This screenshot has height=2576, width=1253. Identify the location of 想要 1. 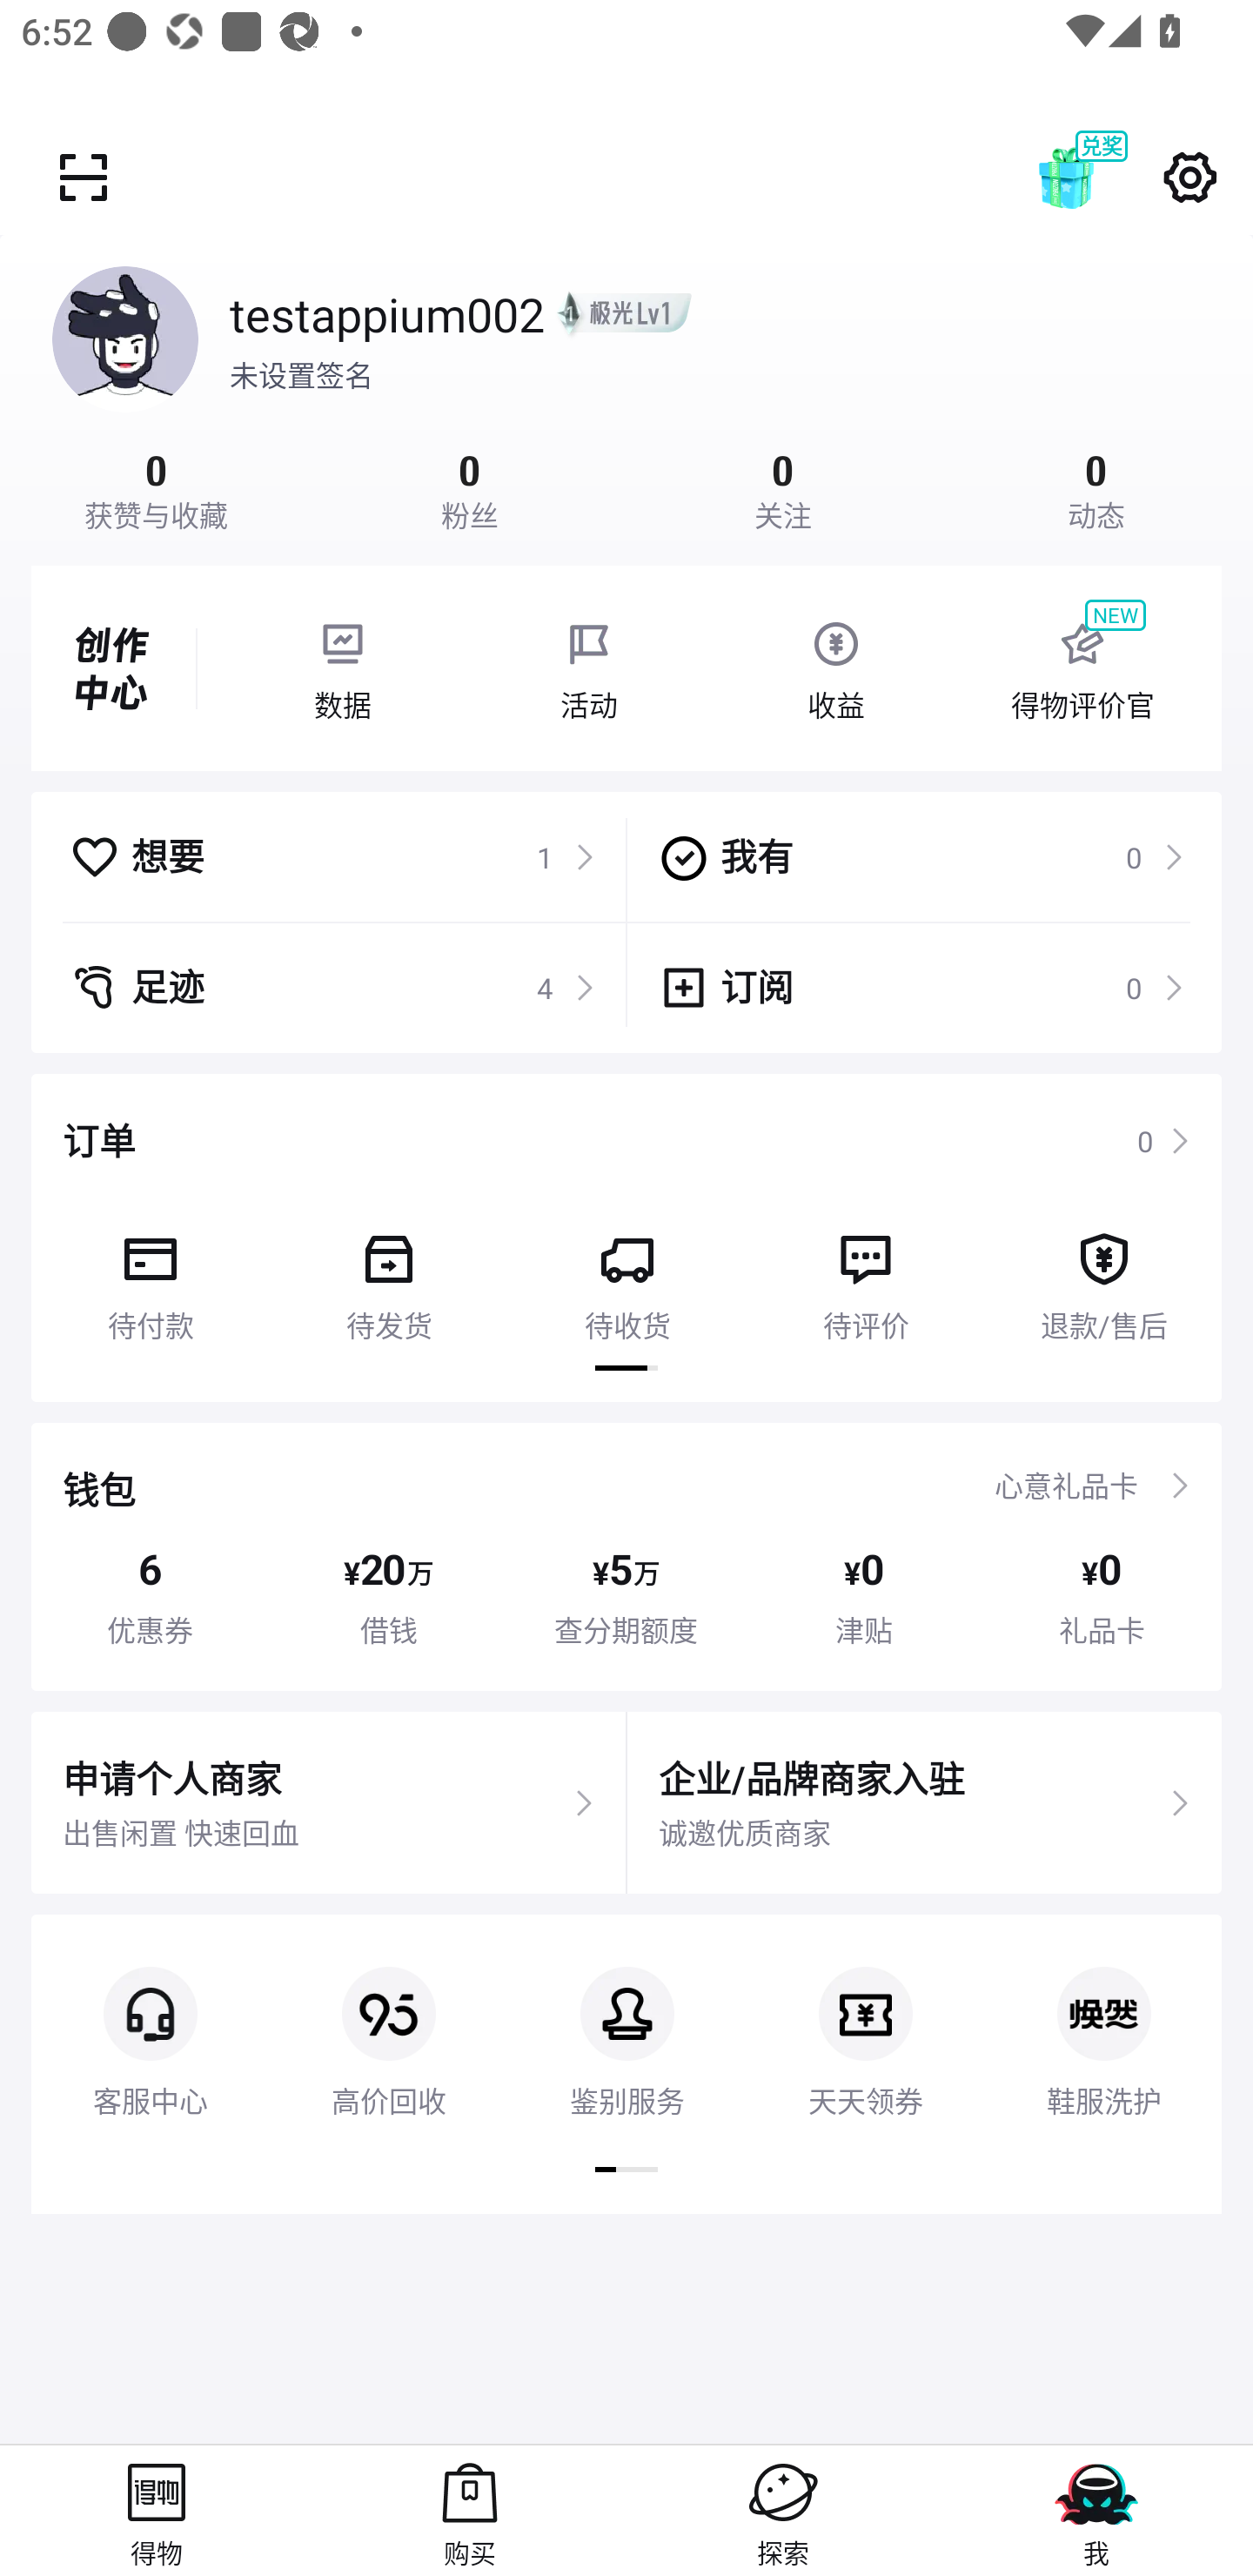
(332, 856).